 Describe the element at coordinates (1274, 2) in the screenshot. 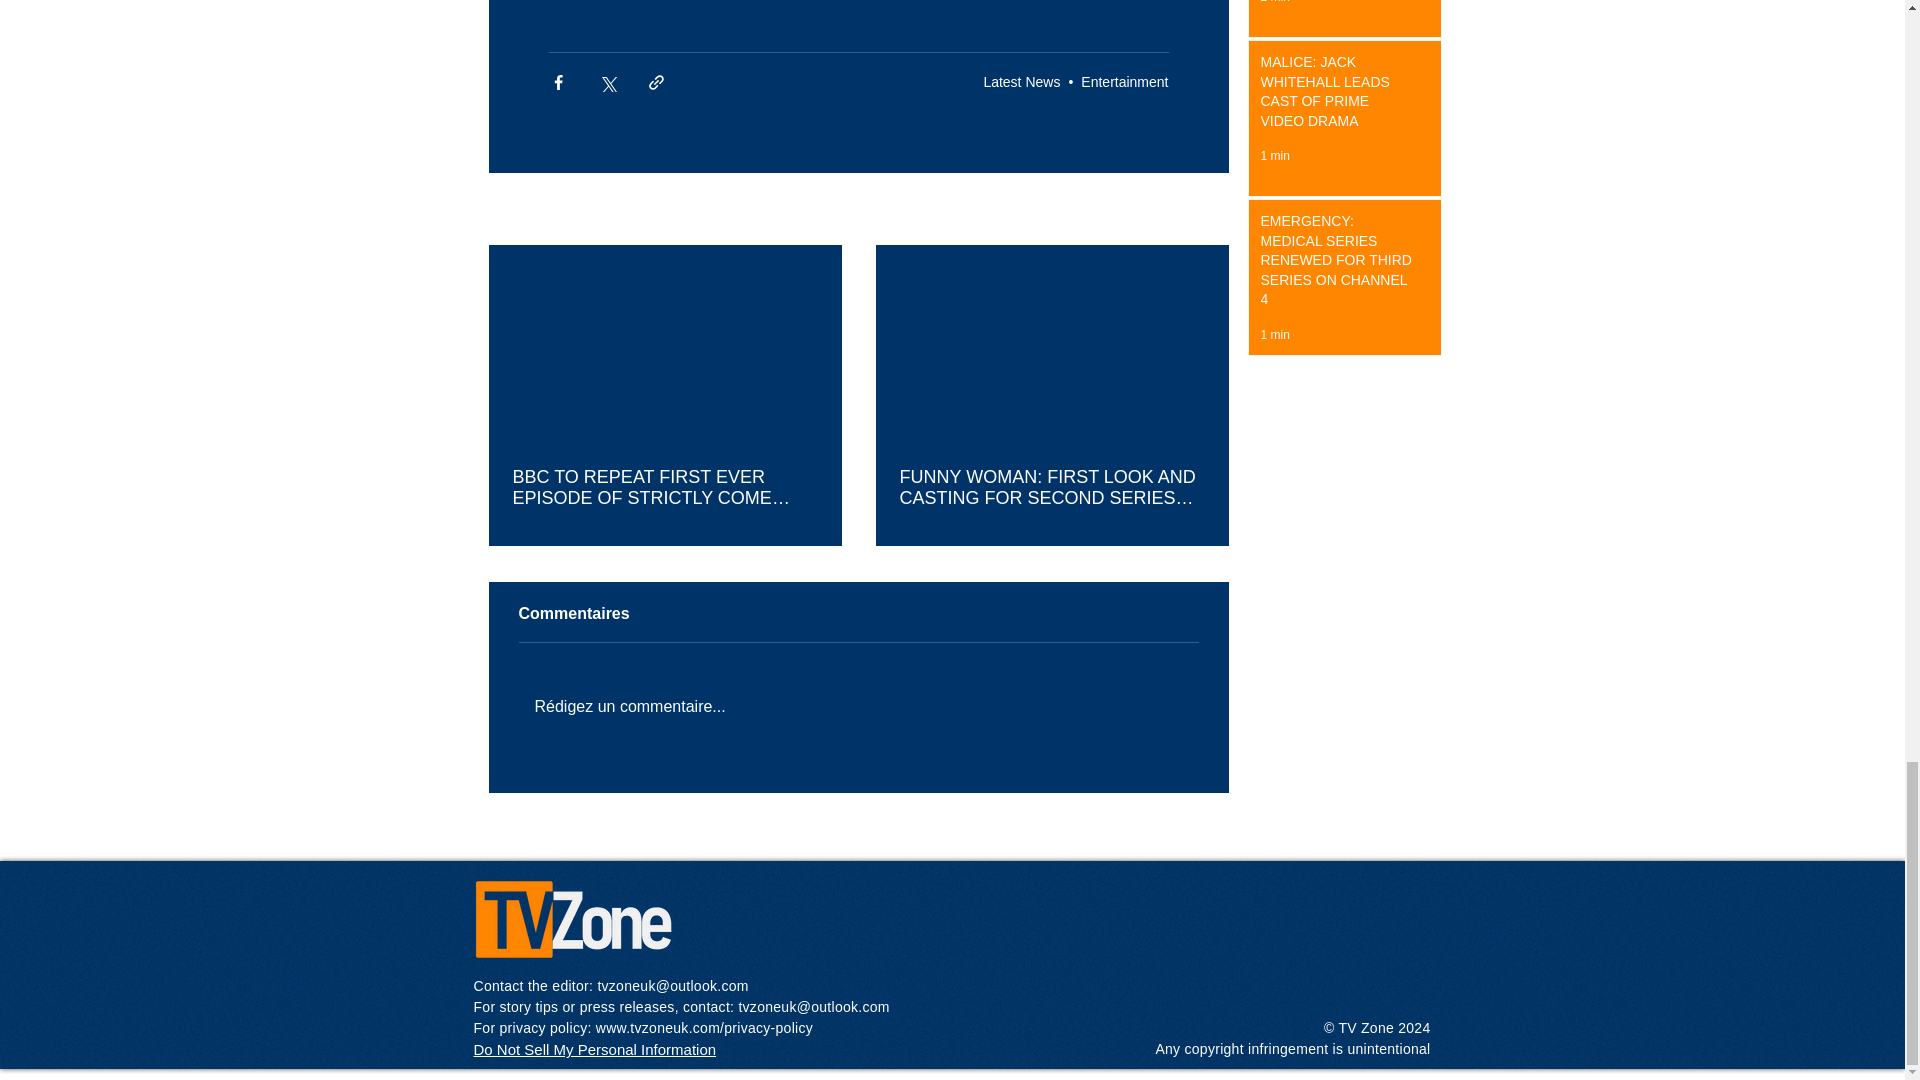

I see `2 min` at that location.